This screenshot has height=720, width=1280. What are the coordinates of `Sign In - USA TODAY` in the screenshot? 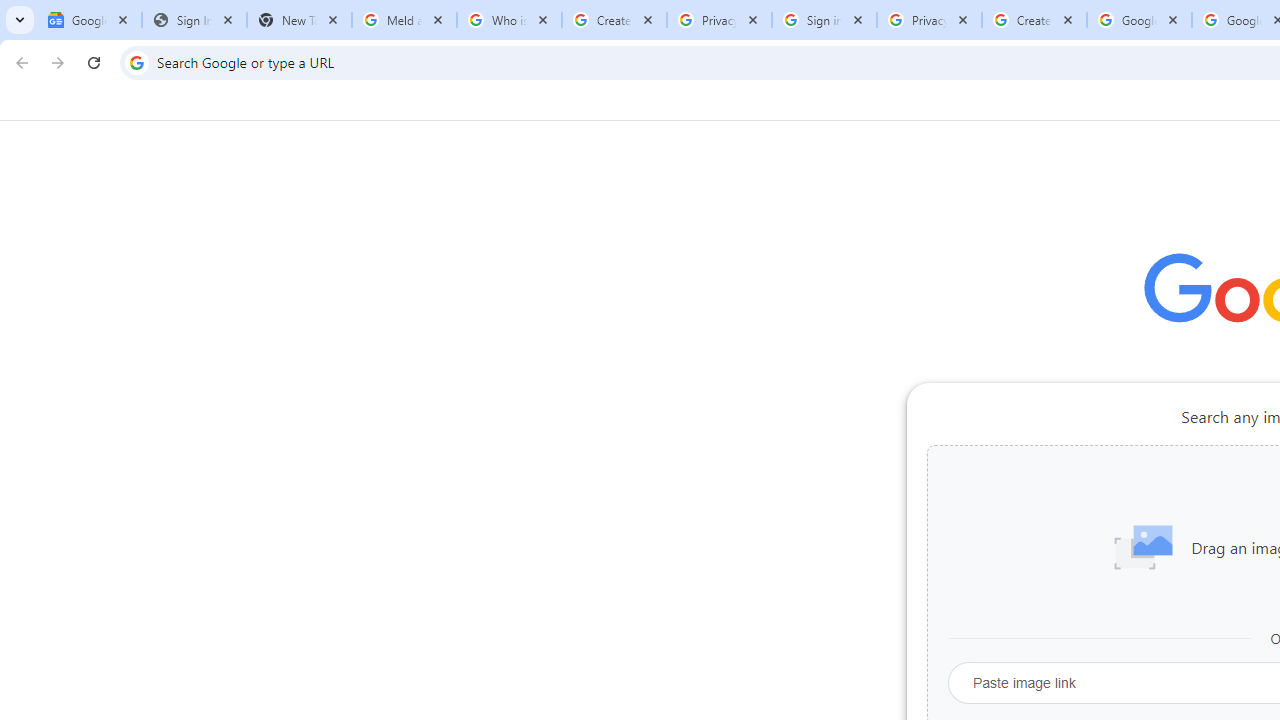 It's located at (194, 20).